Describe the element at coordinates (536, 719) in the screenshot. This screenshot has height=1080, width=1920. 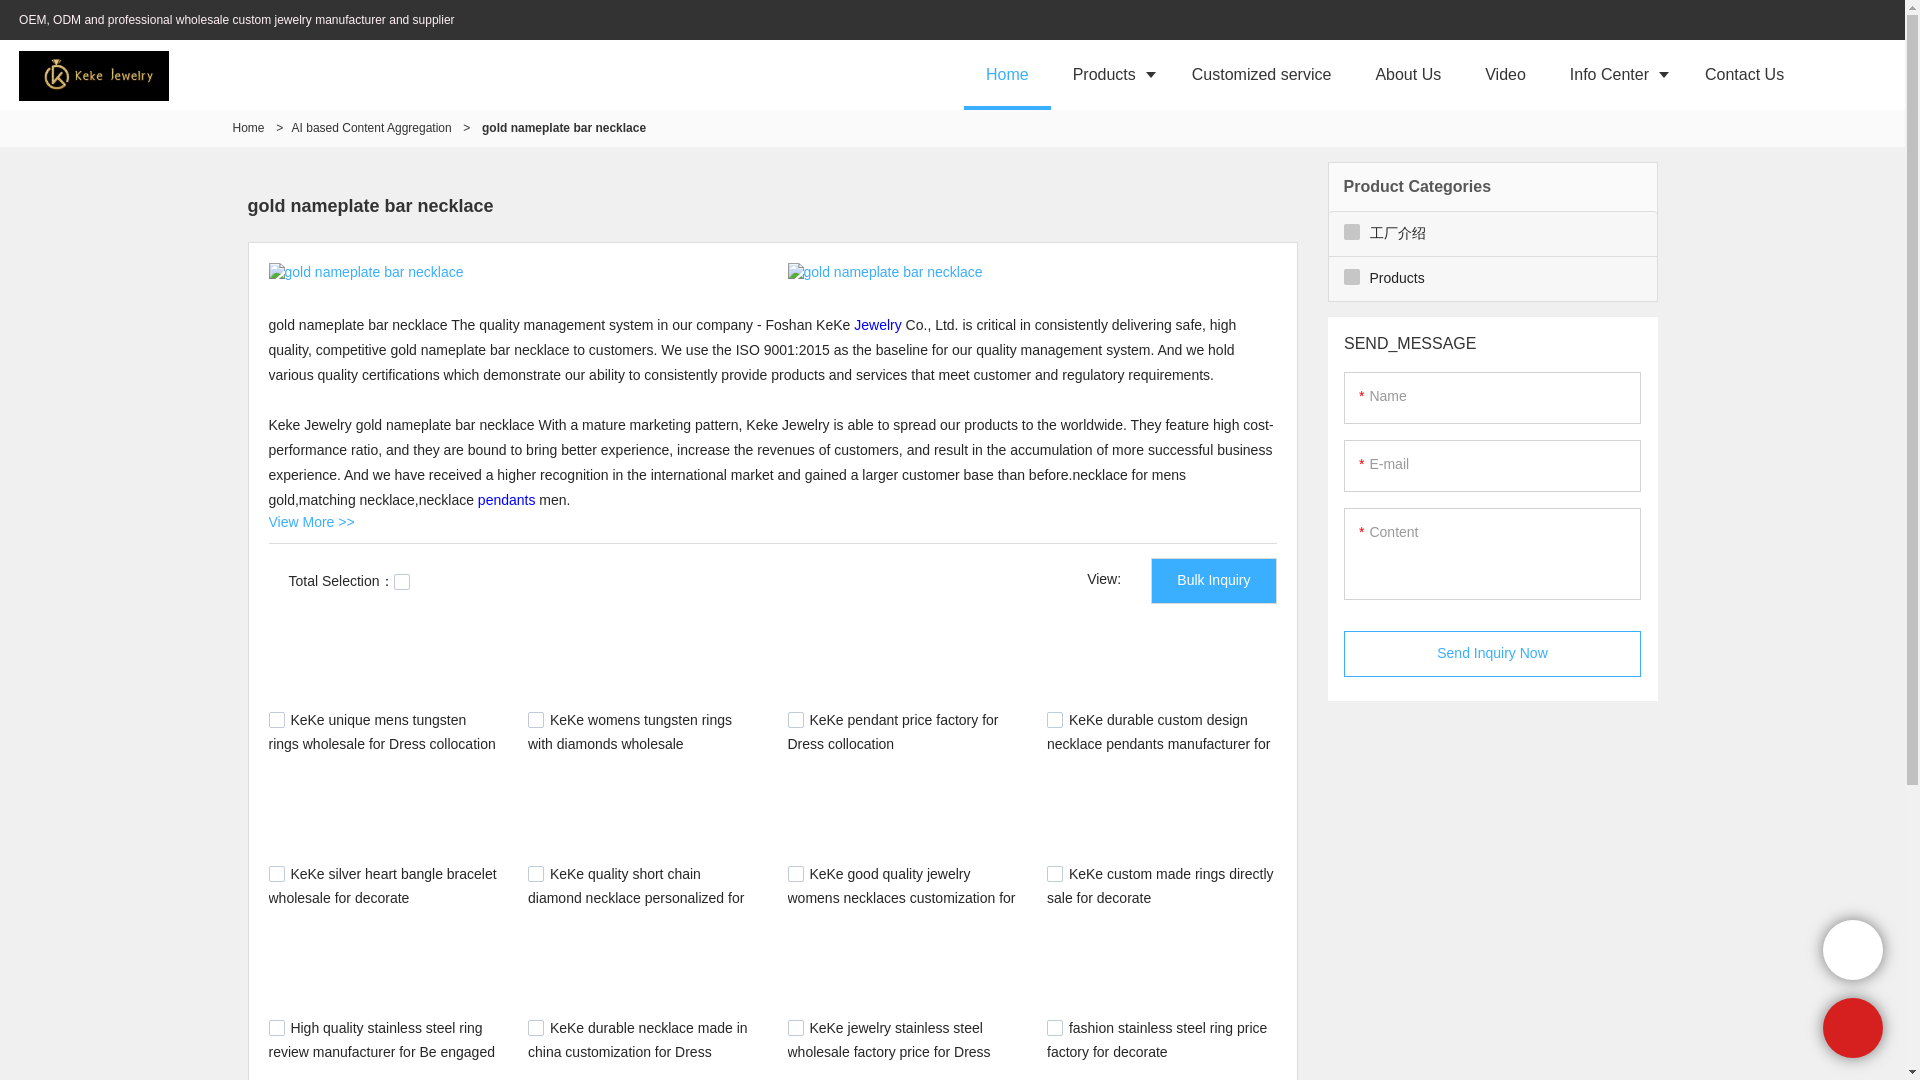
I see `4762` at that location.